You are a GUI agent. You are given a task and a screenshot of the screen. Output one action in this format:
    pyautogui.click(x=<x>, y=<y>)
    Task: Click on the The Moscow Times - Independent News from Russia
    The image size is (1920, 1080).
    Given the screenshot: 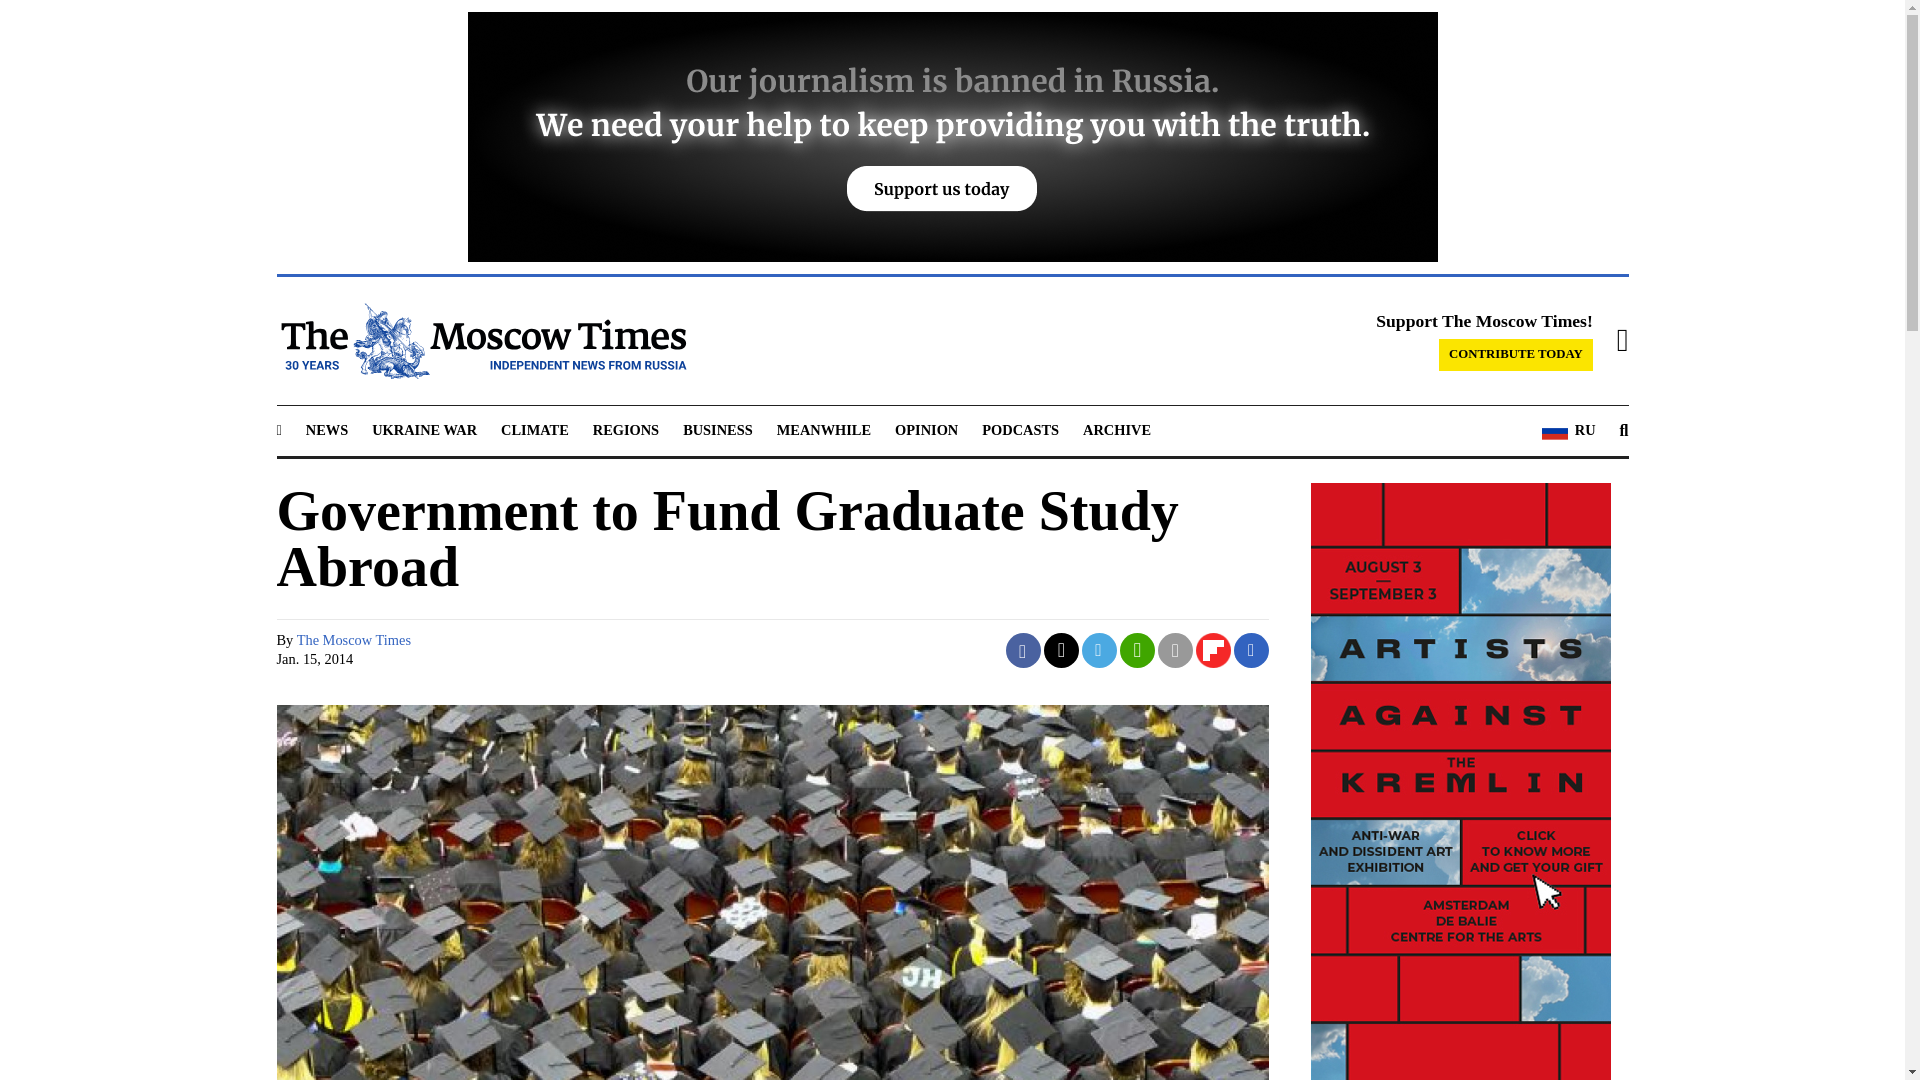 What is the action you would take?
    pyautogui.click(x=480, y=341)
    